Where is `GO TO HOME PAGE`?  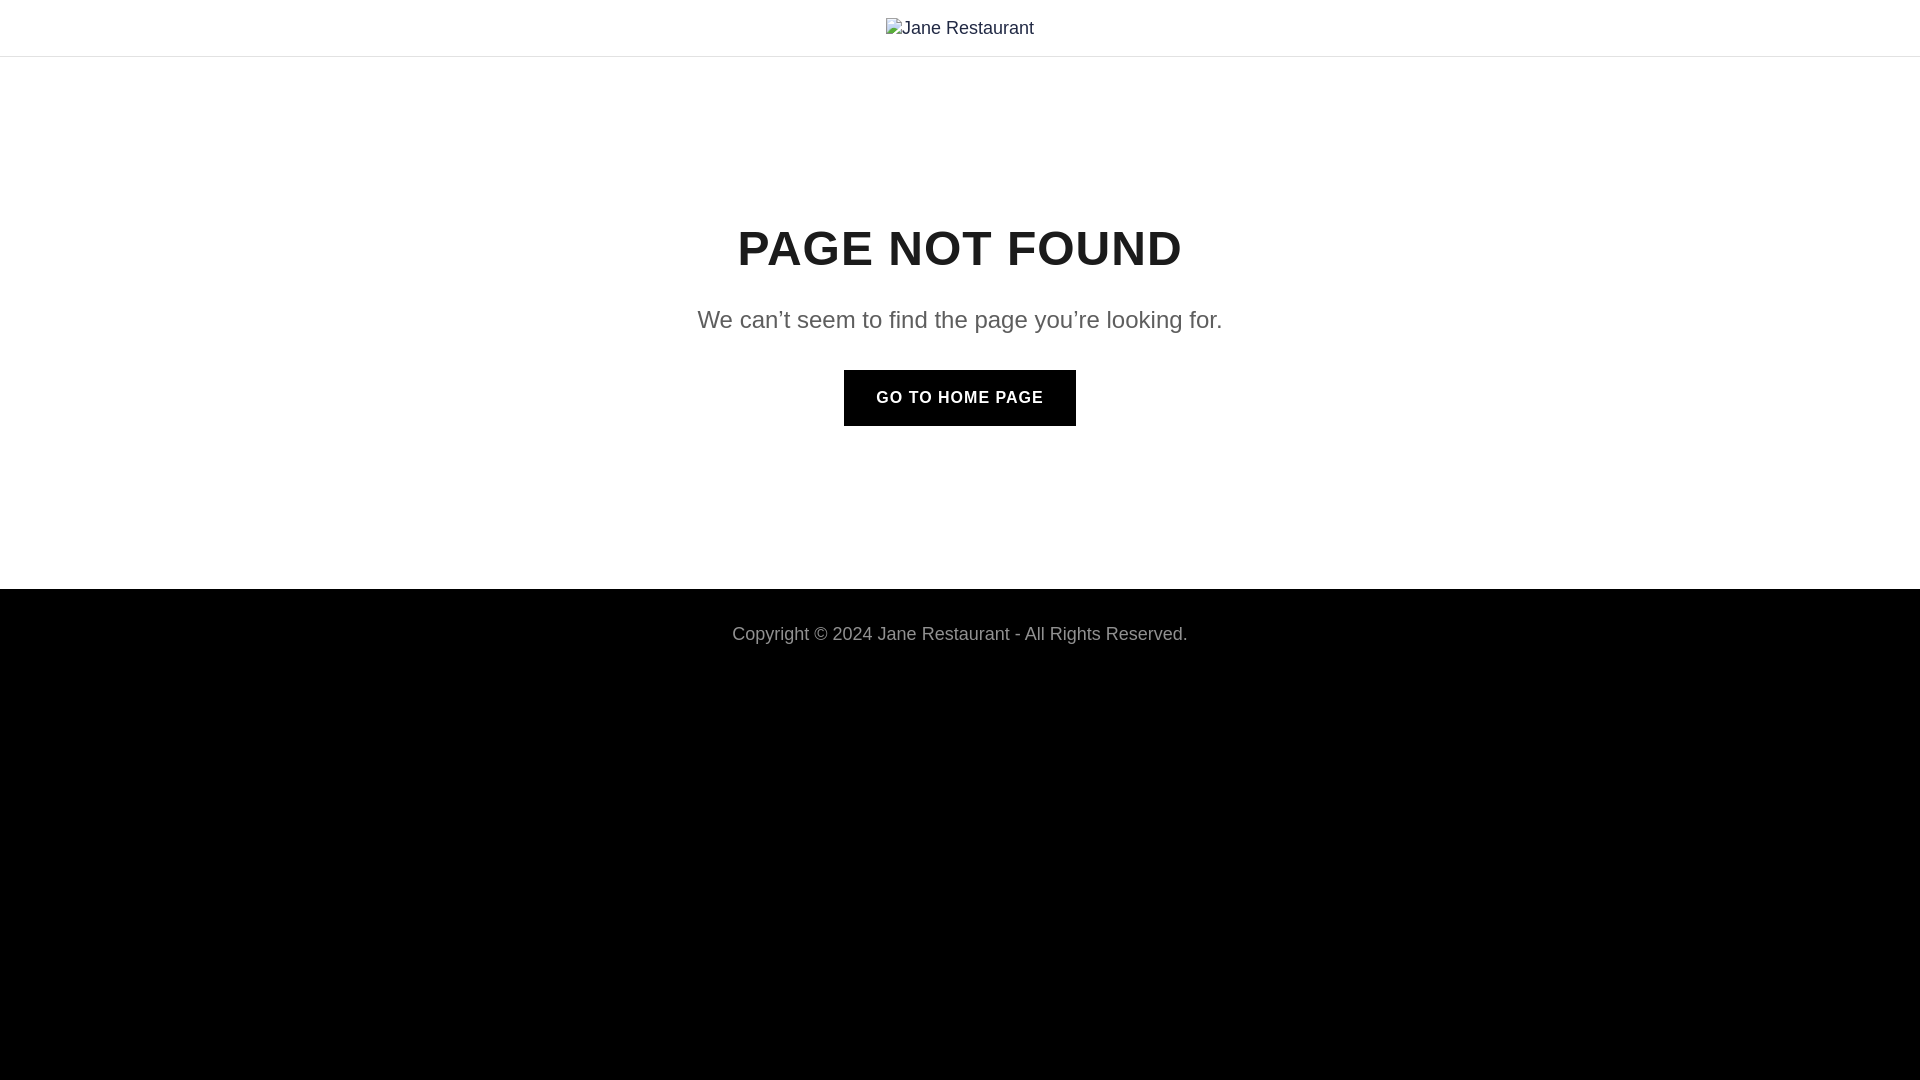 GO TO HOME PAGE is located at coordinates (960, 398).